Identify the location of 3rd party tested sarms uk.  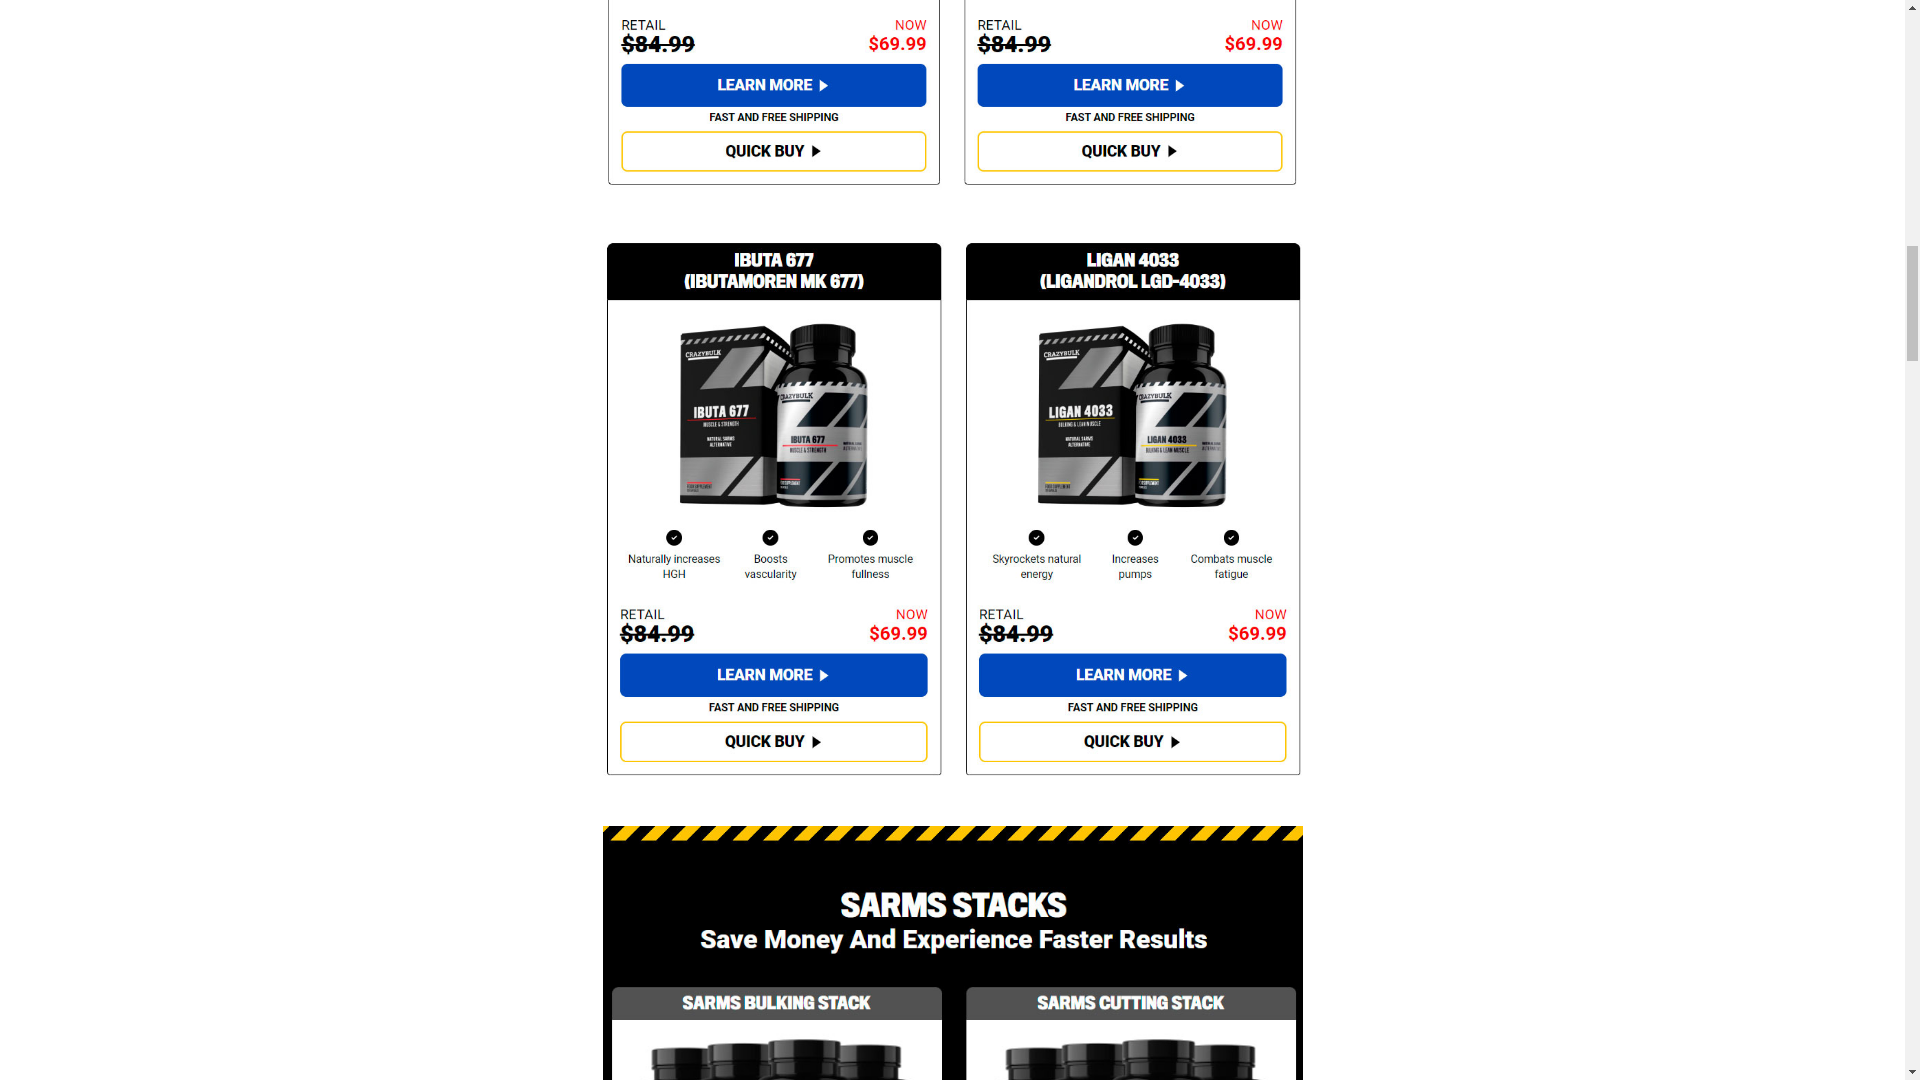
(952, 95).